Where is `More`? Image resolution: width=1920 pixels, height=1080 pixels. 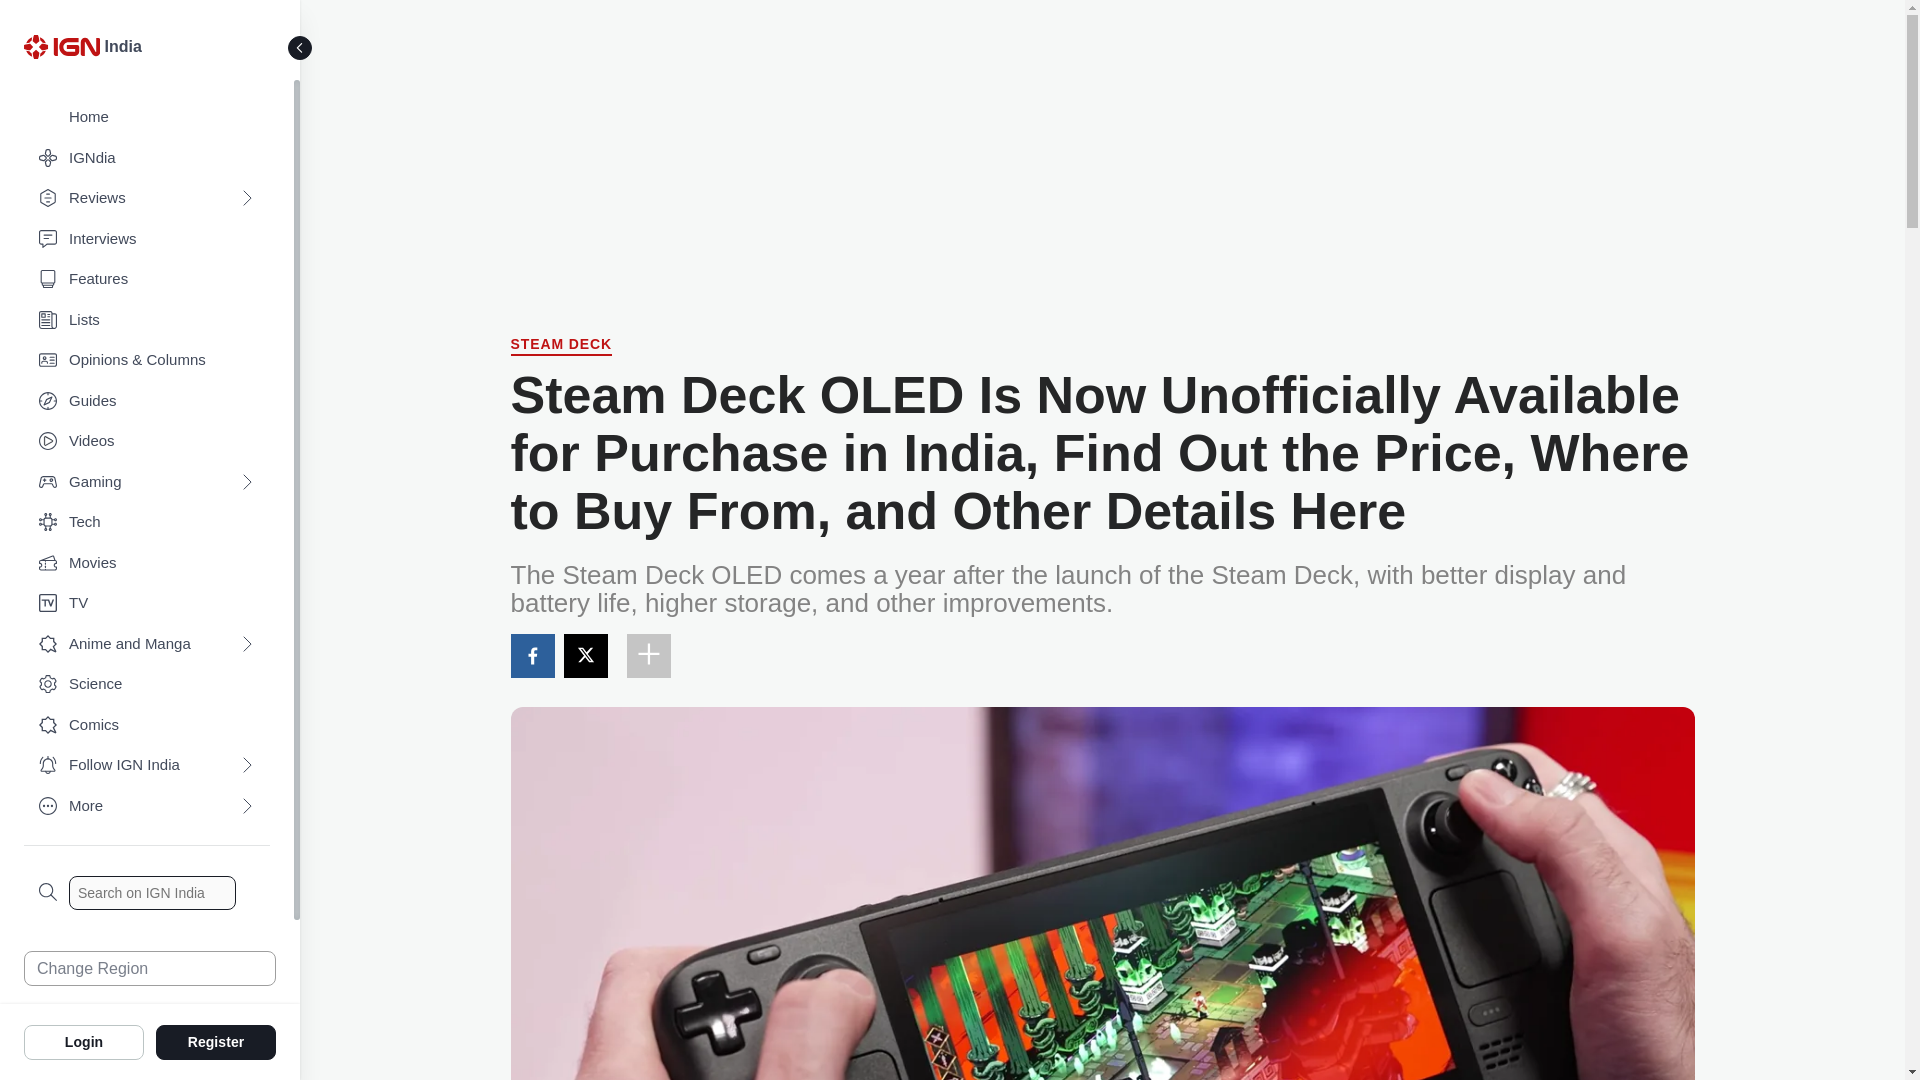 More is located at coordinates (146, 806).